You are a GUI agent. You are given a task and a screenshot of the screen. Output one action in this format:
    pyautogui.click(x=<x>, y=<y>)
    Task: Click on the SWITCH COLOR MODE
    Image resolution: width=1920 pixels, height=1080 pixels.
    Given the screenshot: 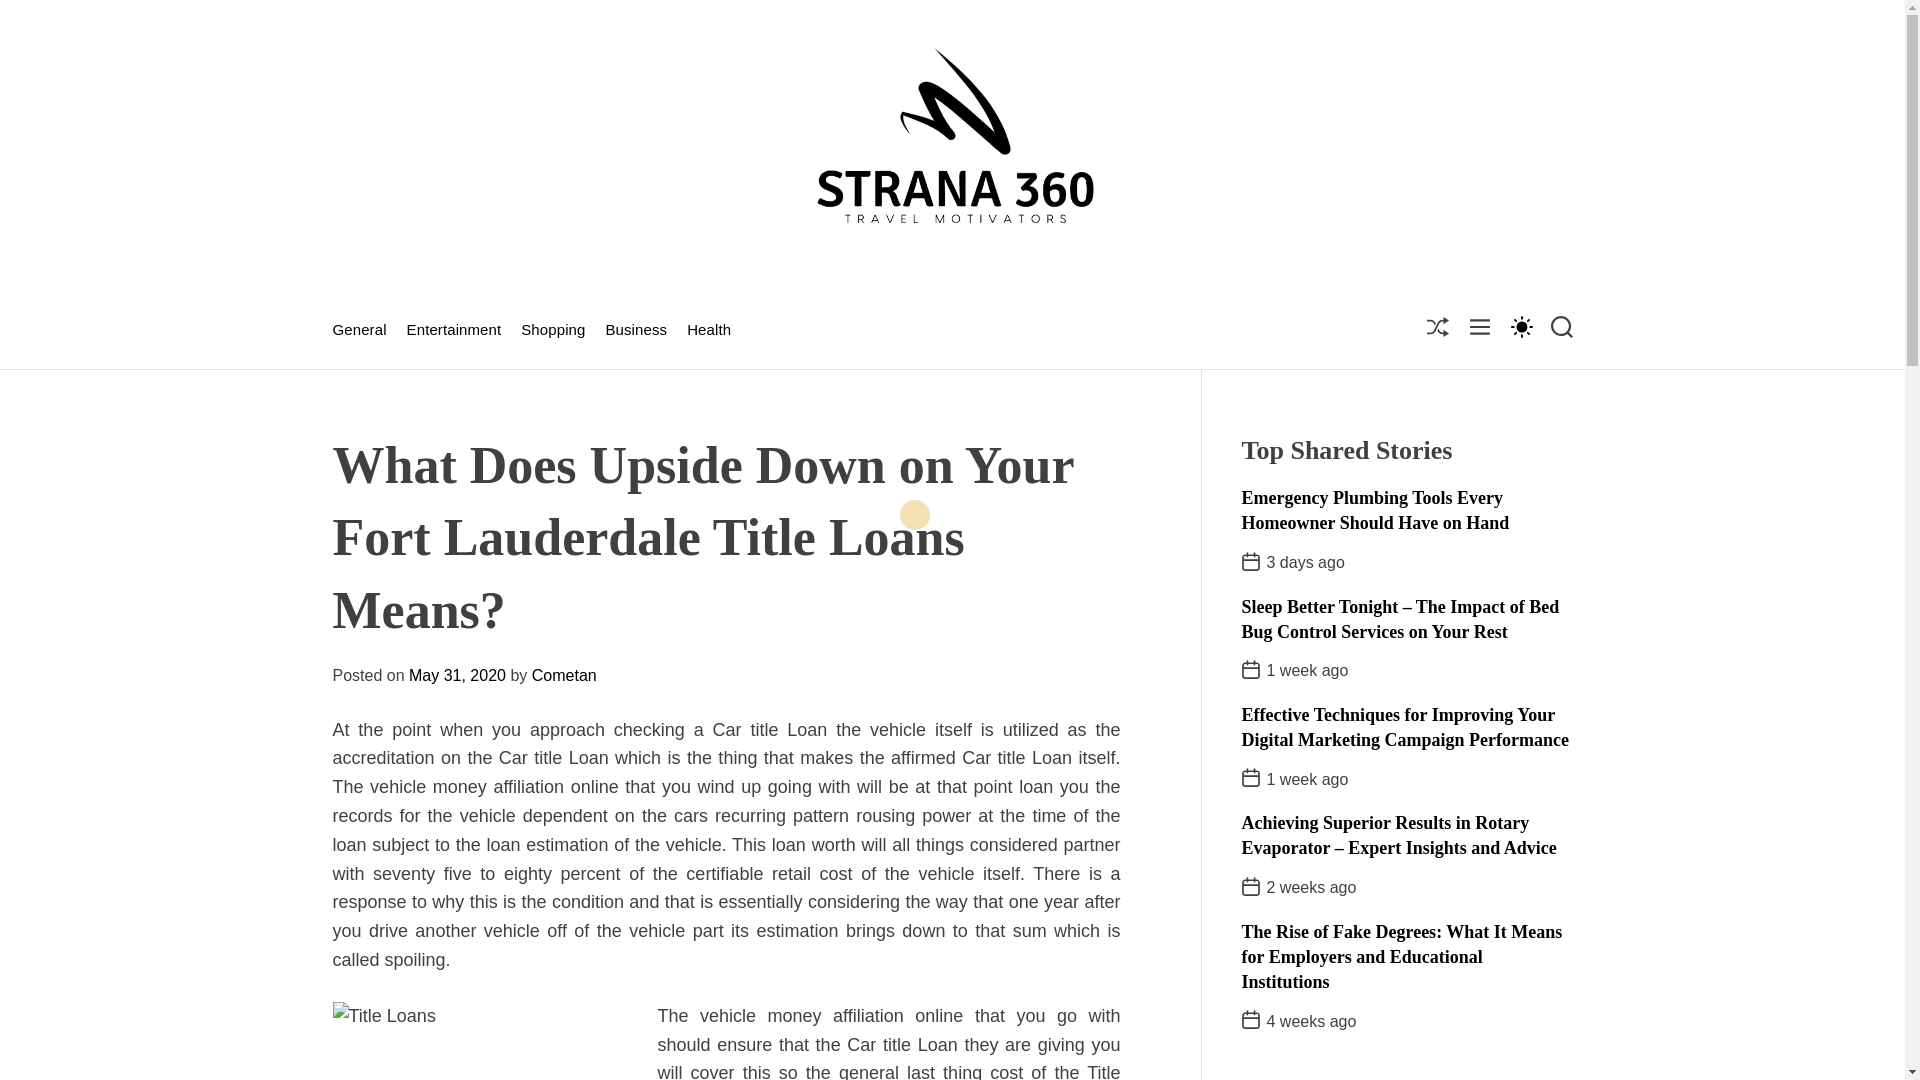 What is the action you would take?
    pyautogui.click(x=1520, y=326)
    